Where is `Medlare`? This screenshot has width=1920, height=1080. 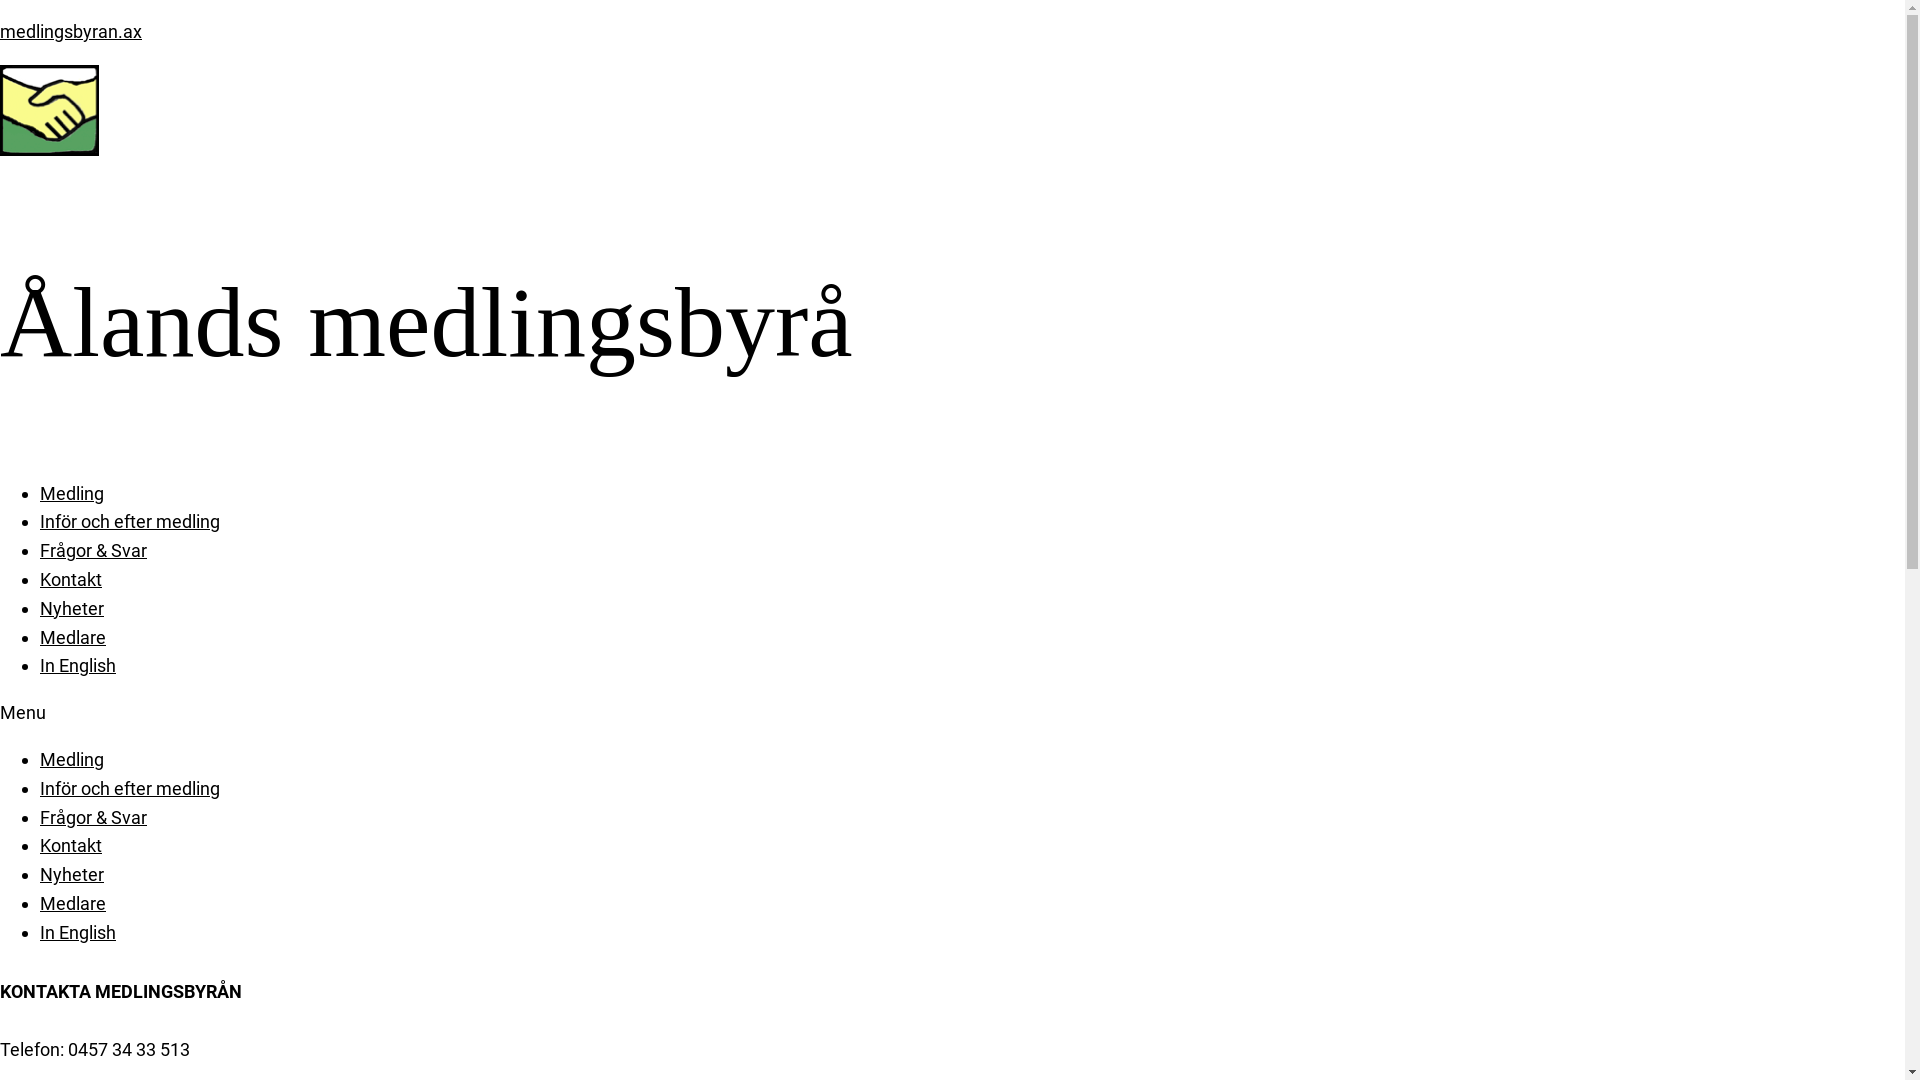 Medlare is located at coordinates (73, 904).